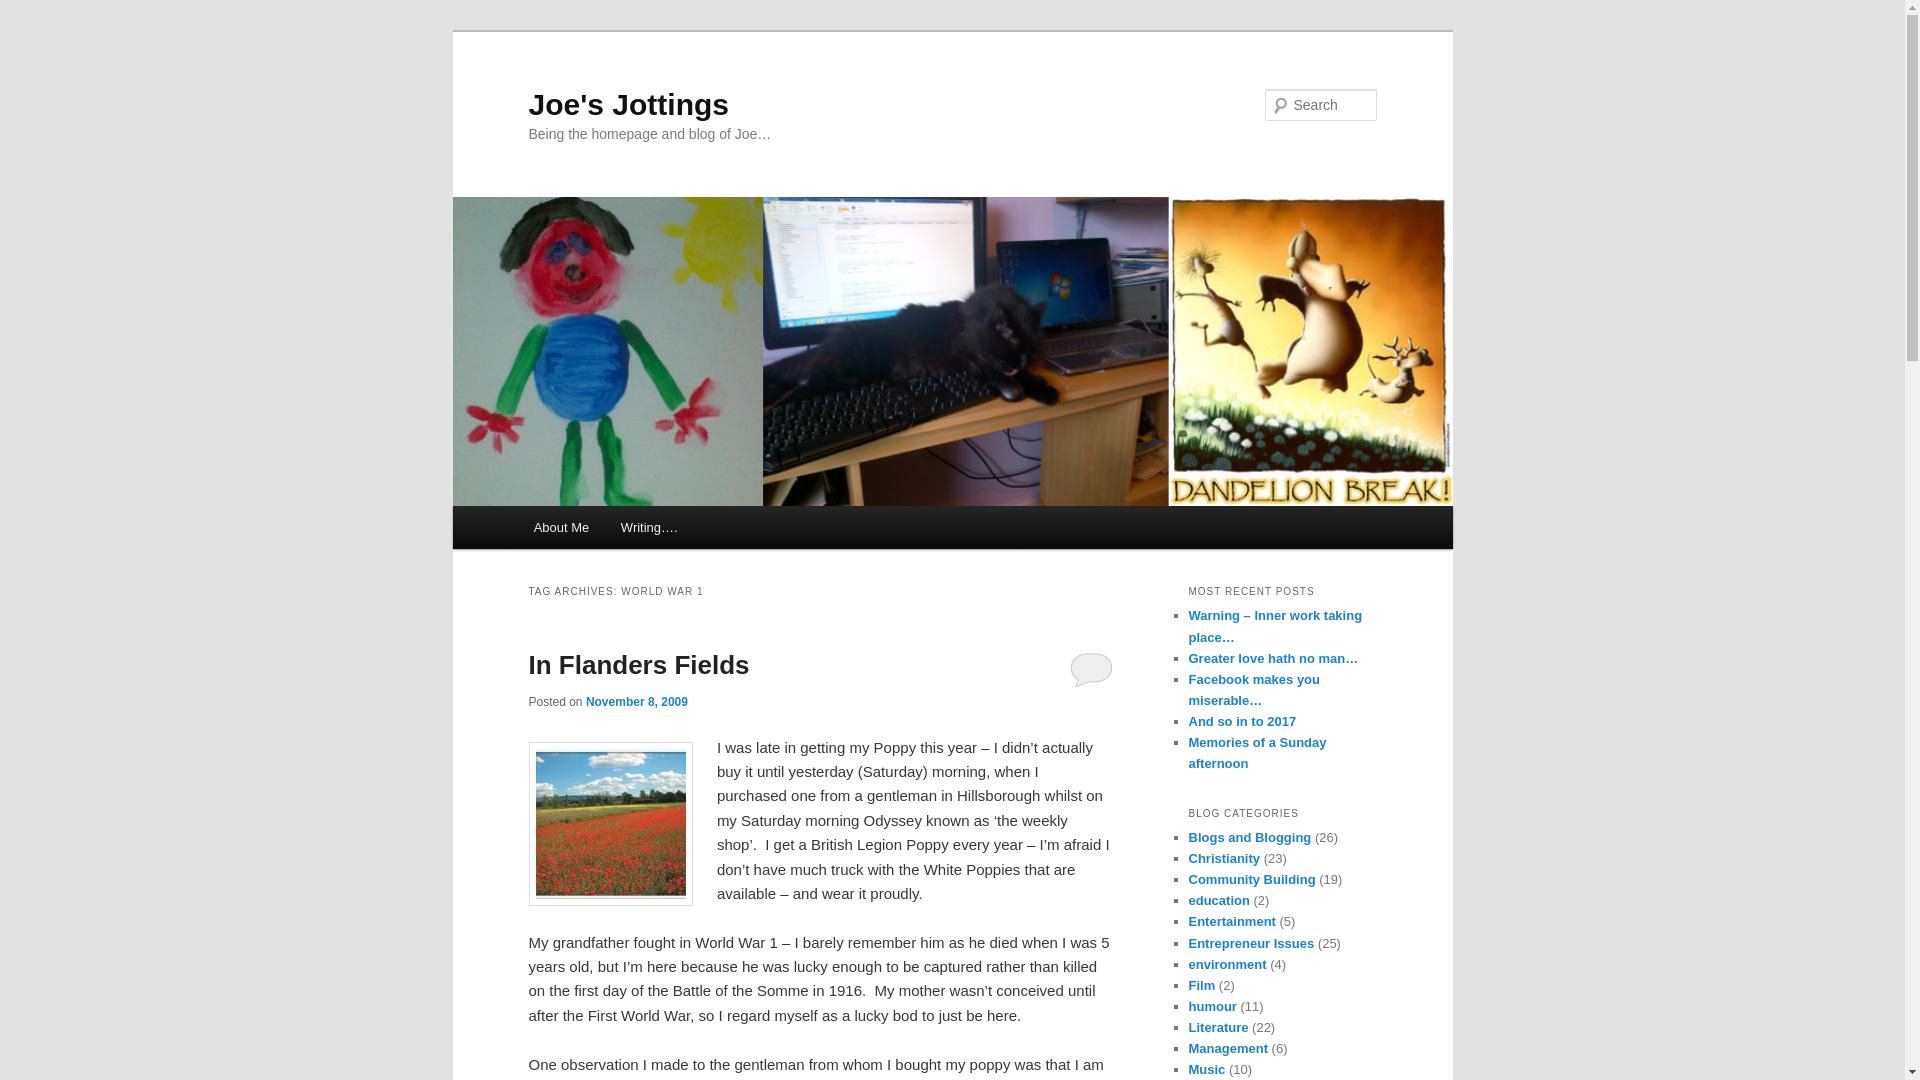 Image resolution: width=1920 pixels, height=1080 pixels. What do you see at coordinates (610, 824) in the screenshot?
I see `poppies` at bounding box center [610, 824].